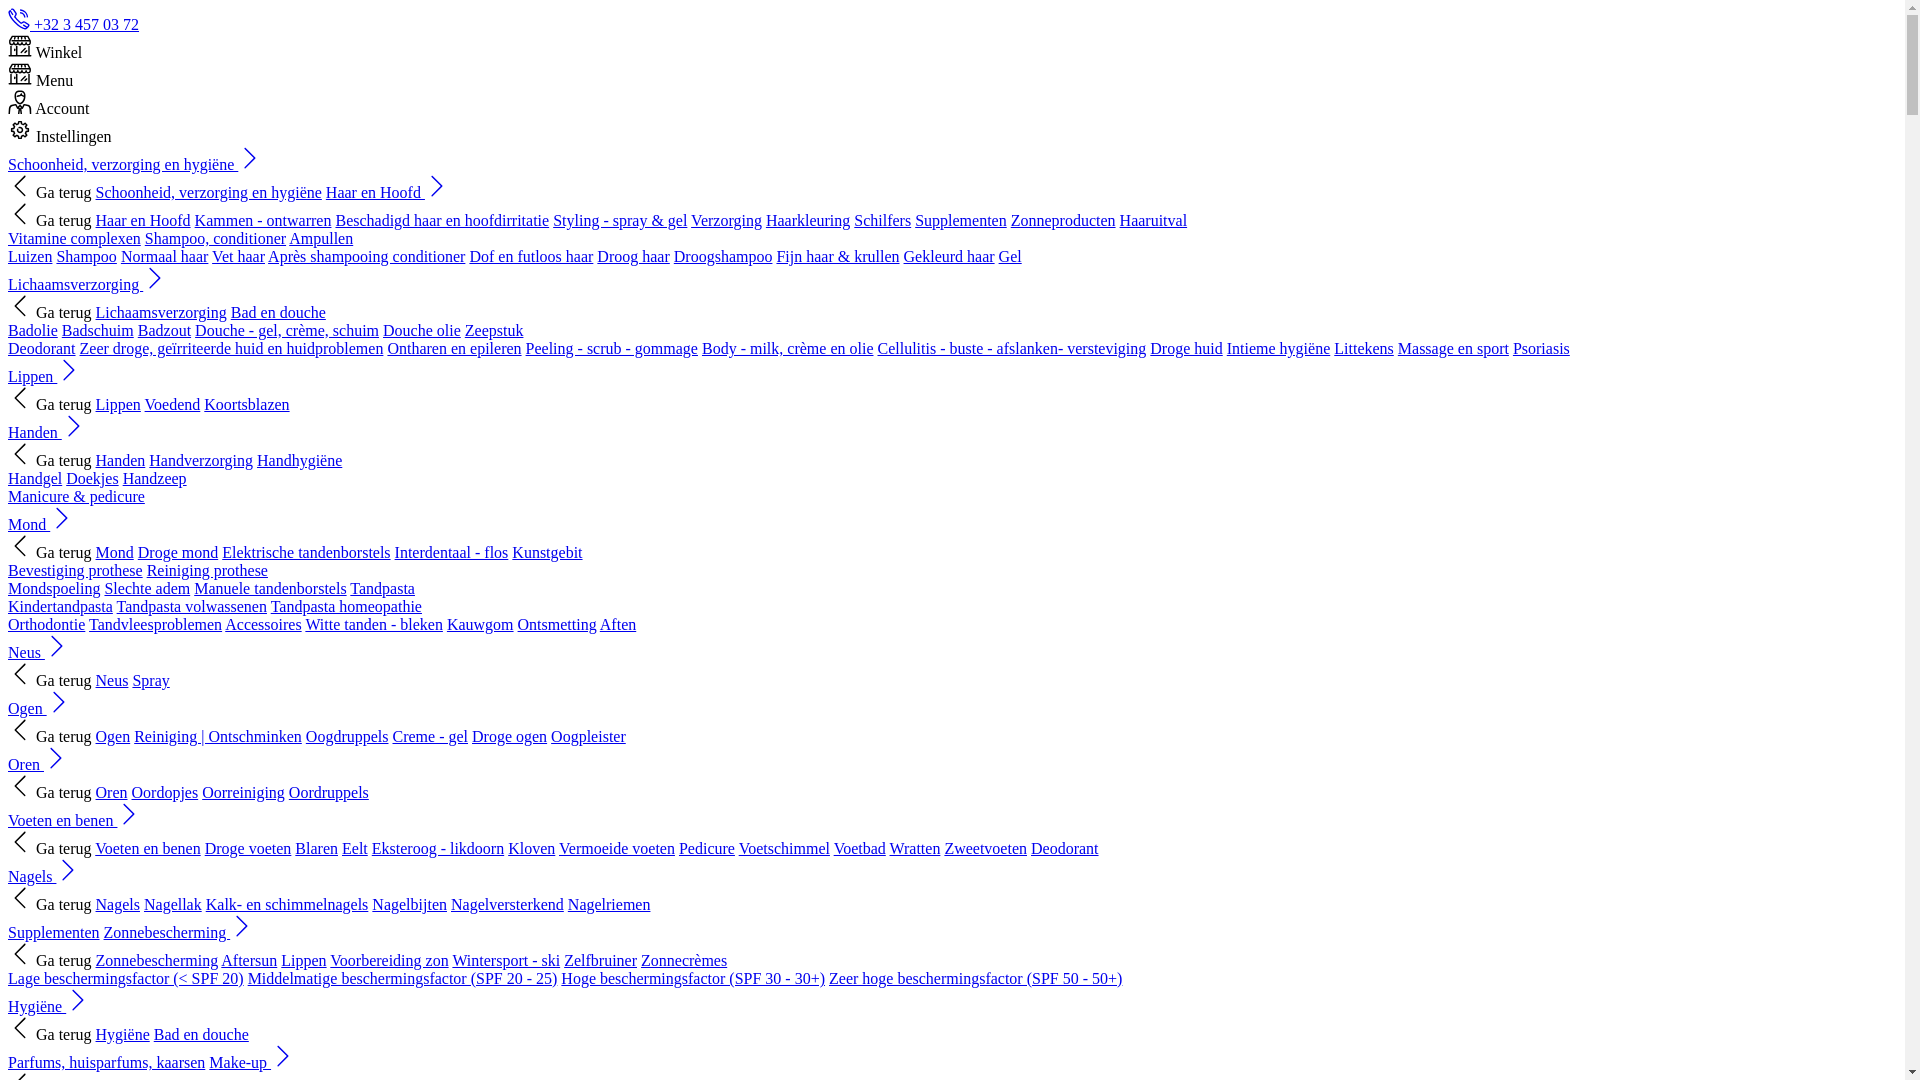 This screenshot has height=1080, width=1920. What do you see at coordinates (60, 606) in the screenshot?
I see `Kindertandpasta` at bounding box center [60, 606].